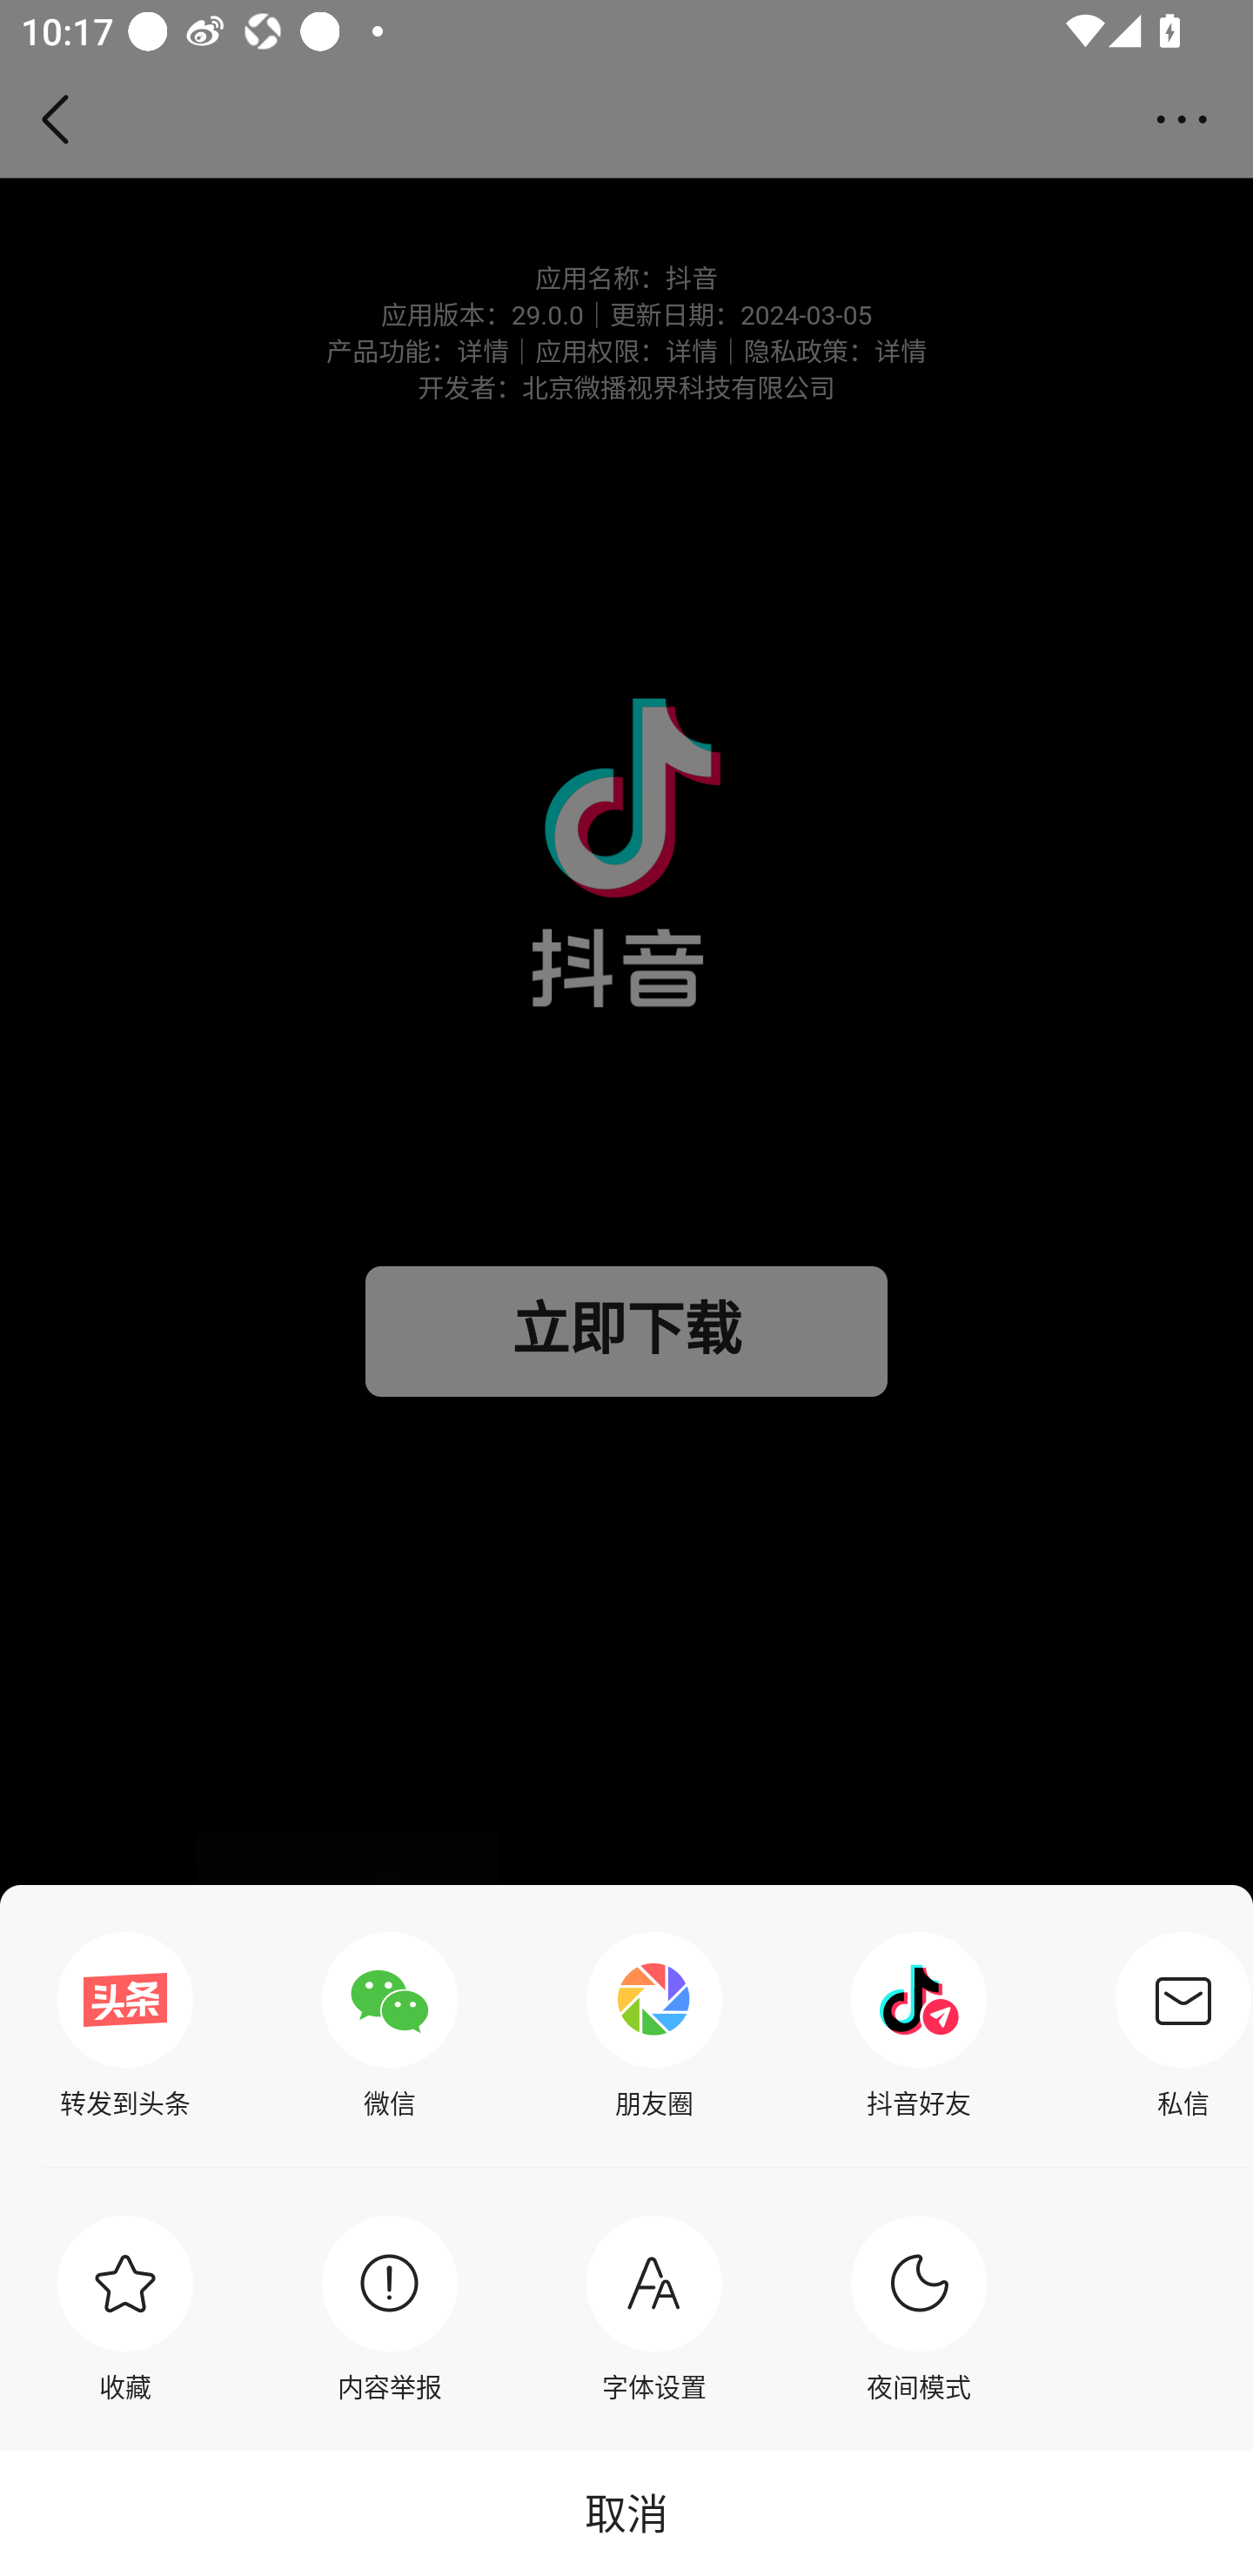  Describe the element at coordinates (919, 2026) in the screenshot. I see `抖音好友` at that location.